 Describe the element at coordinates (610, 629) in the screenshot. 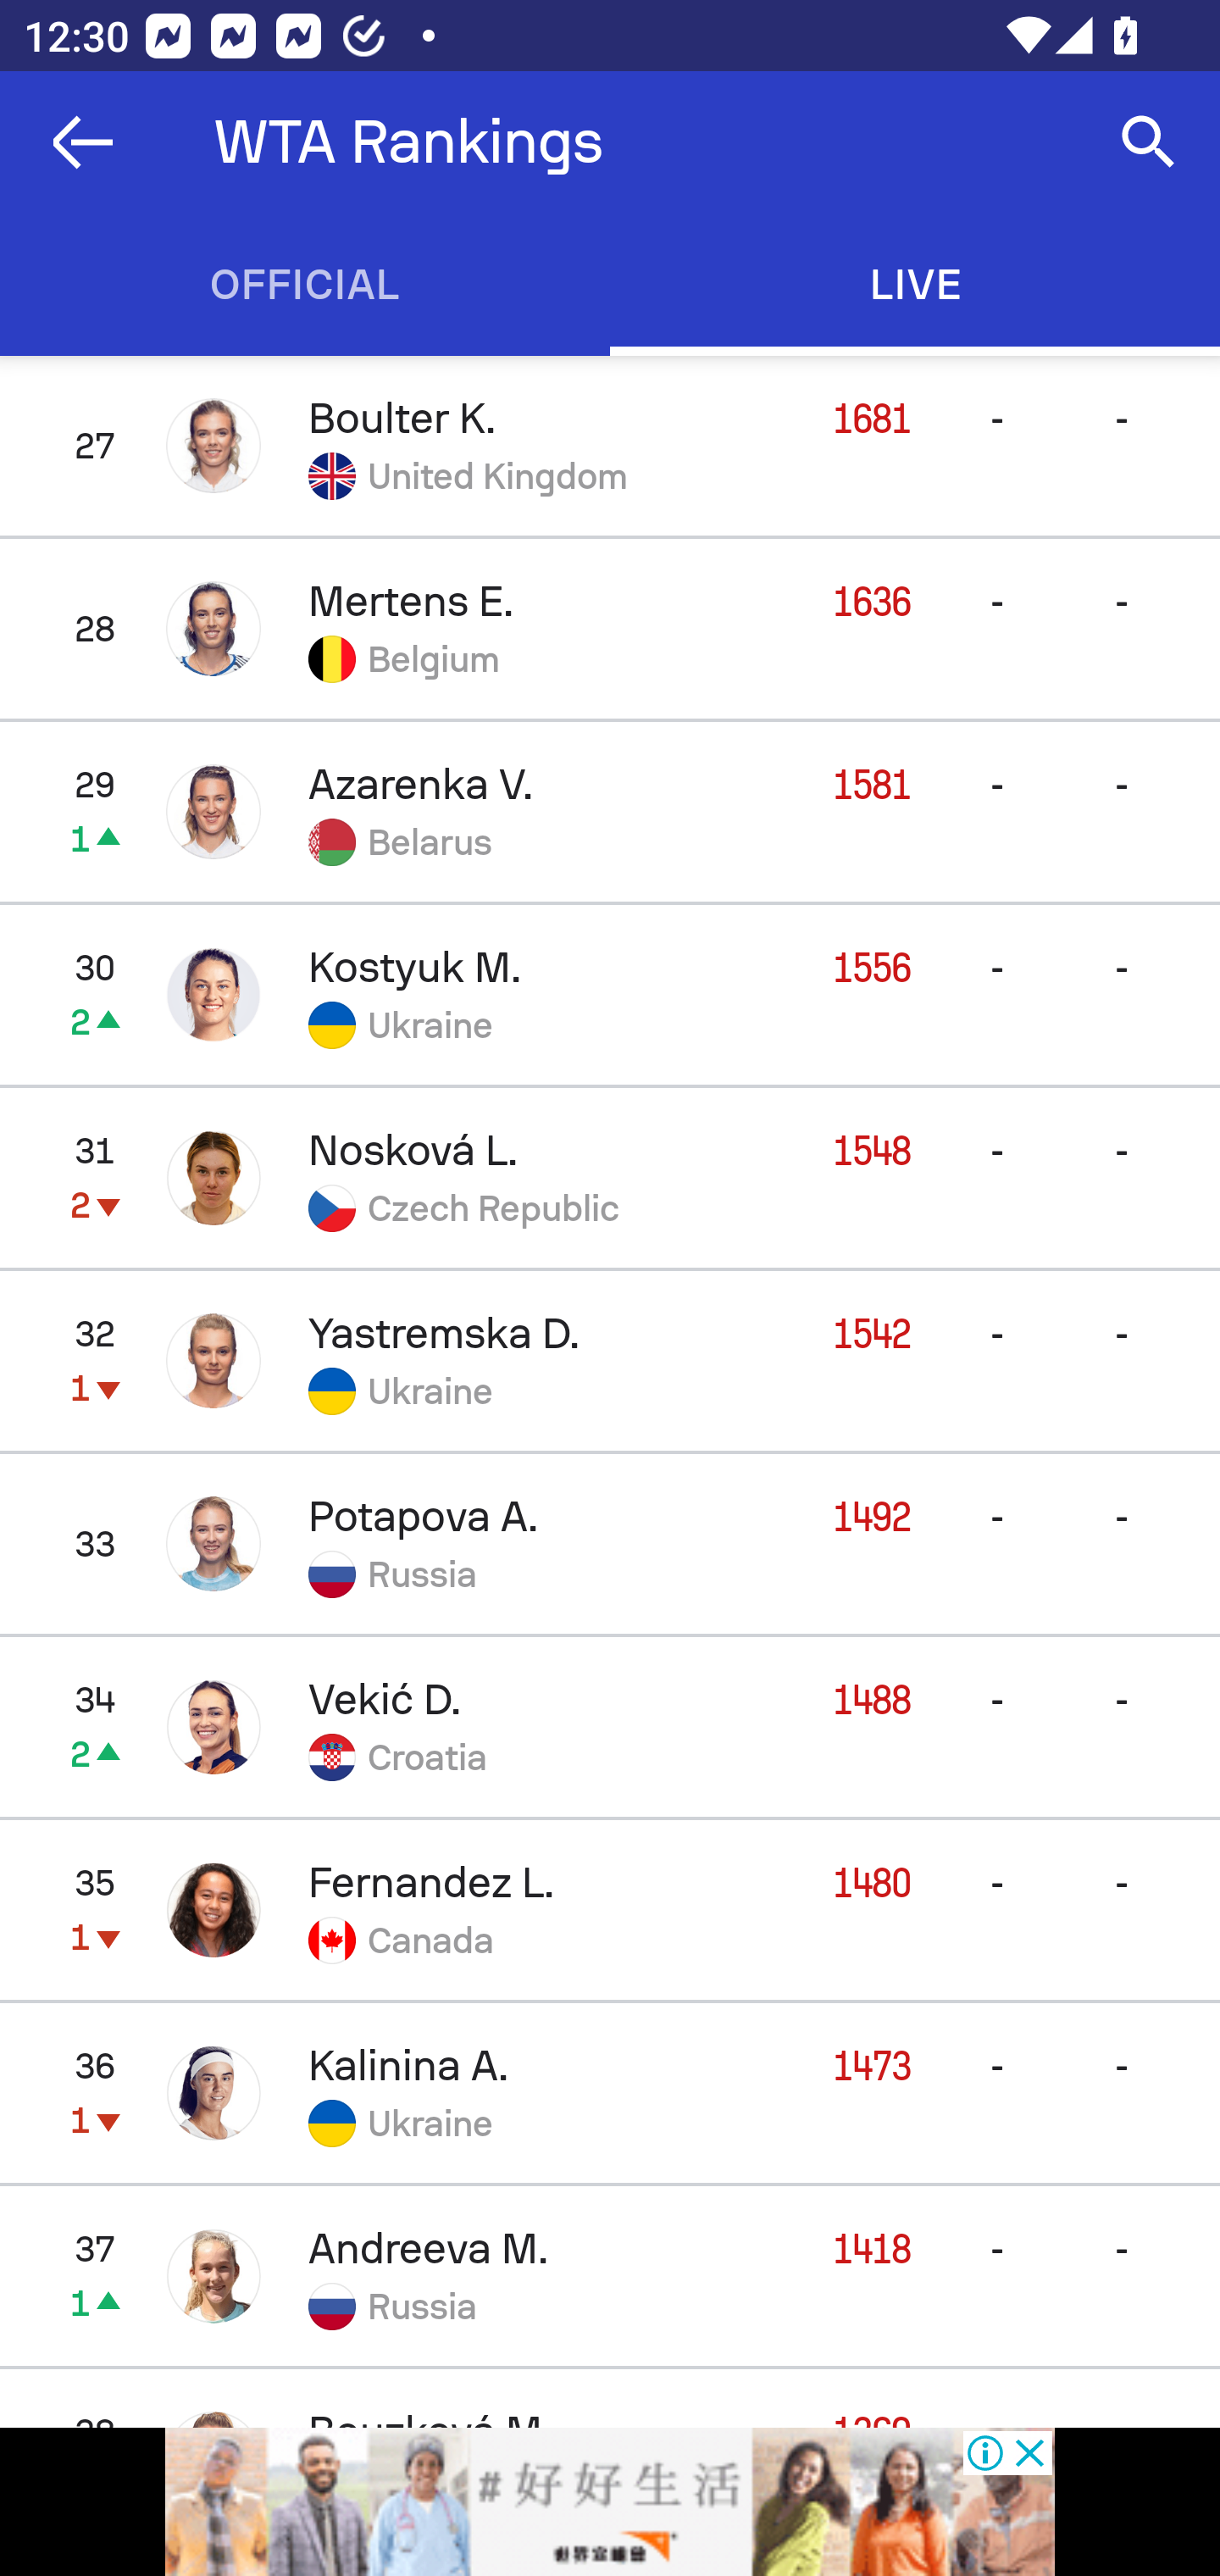

I see `28 Mertens E. 1636 - - Belgium` at that location.